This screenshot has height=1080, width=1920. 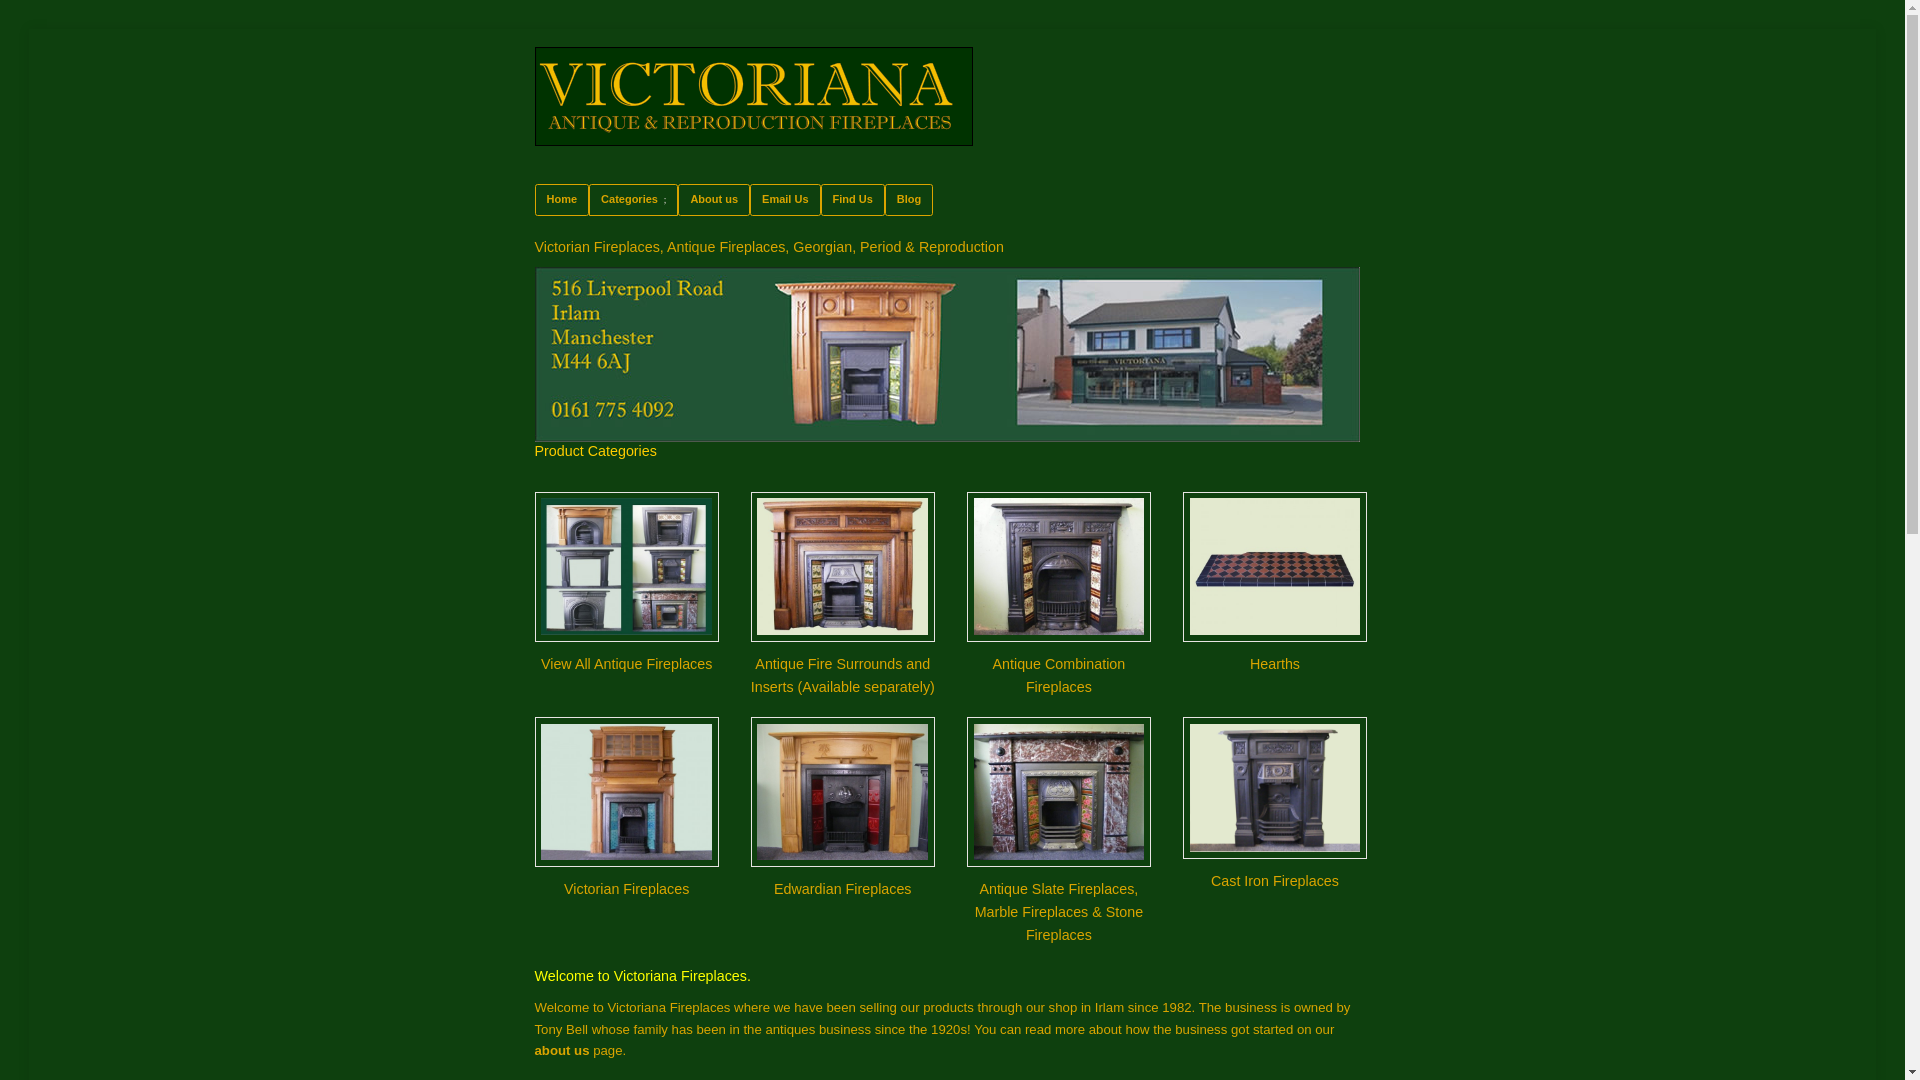 What do you see at coordinates (1274, 805) in the screenshot?
I see `Cast Iron Fireplaces` at bounding box center [1274, 805].